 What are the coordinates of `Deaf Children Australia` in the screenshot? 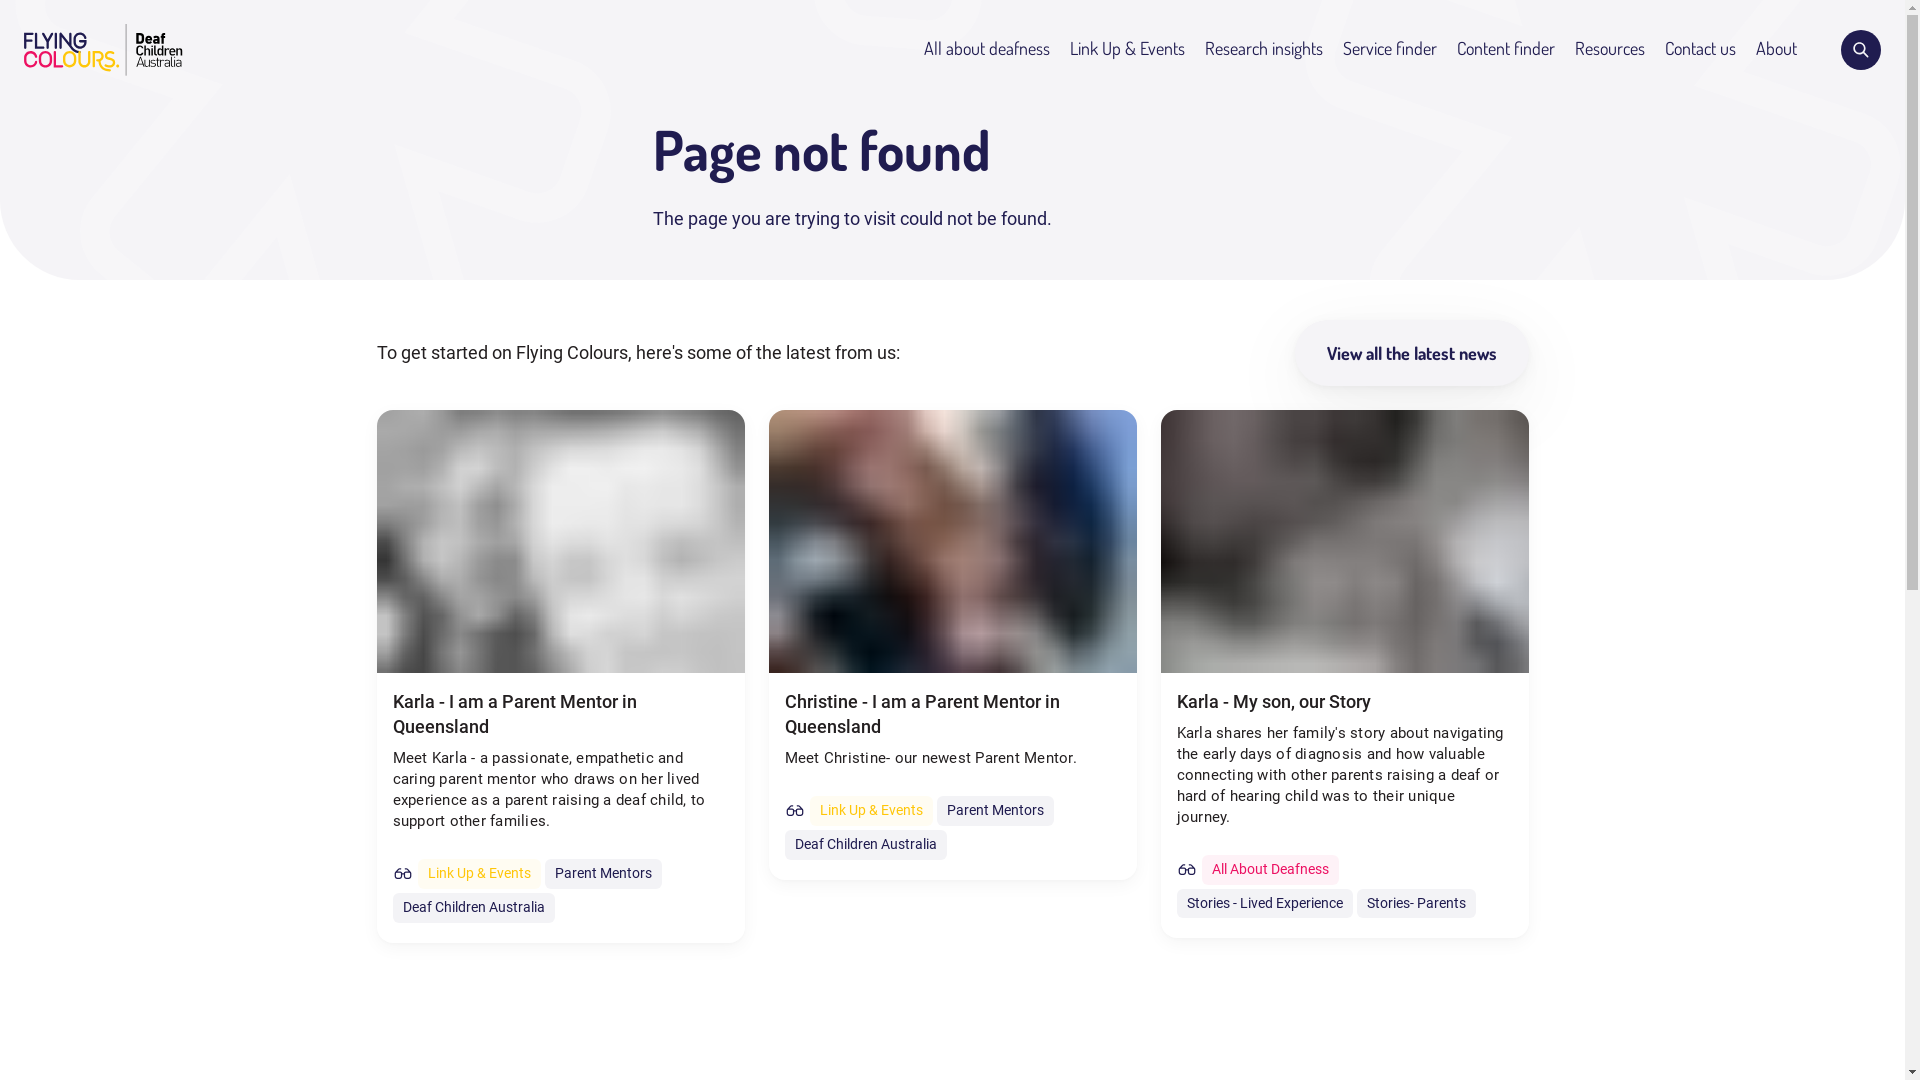 It's located at (473, 908).